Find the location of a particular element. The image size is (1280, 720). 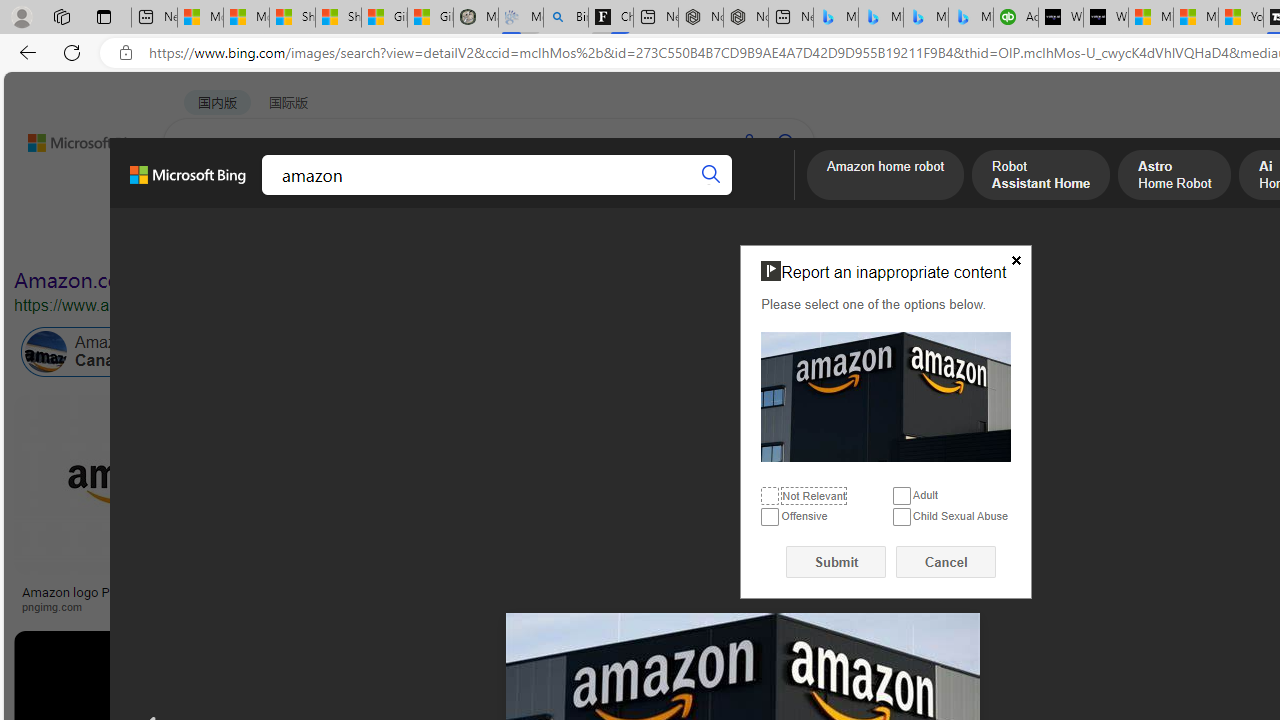

ACADEMIC is located at coordinates (548, 195).